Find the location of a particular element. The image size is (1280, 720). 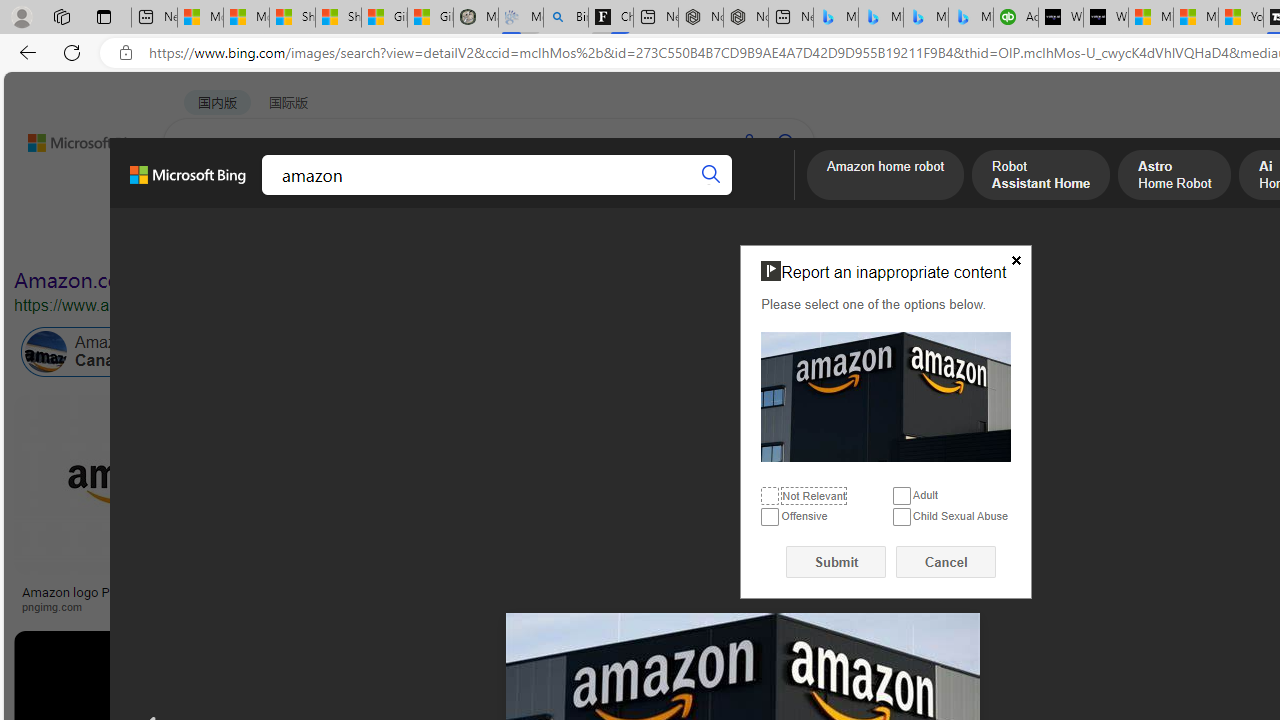

ACADEMIC is located at coordinates (548, 195).